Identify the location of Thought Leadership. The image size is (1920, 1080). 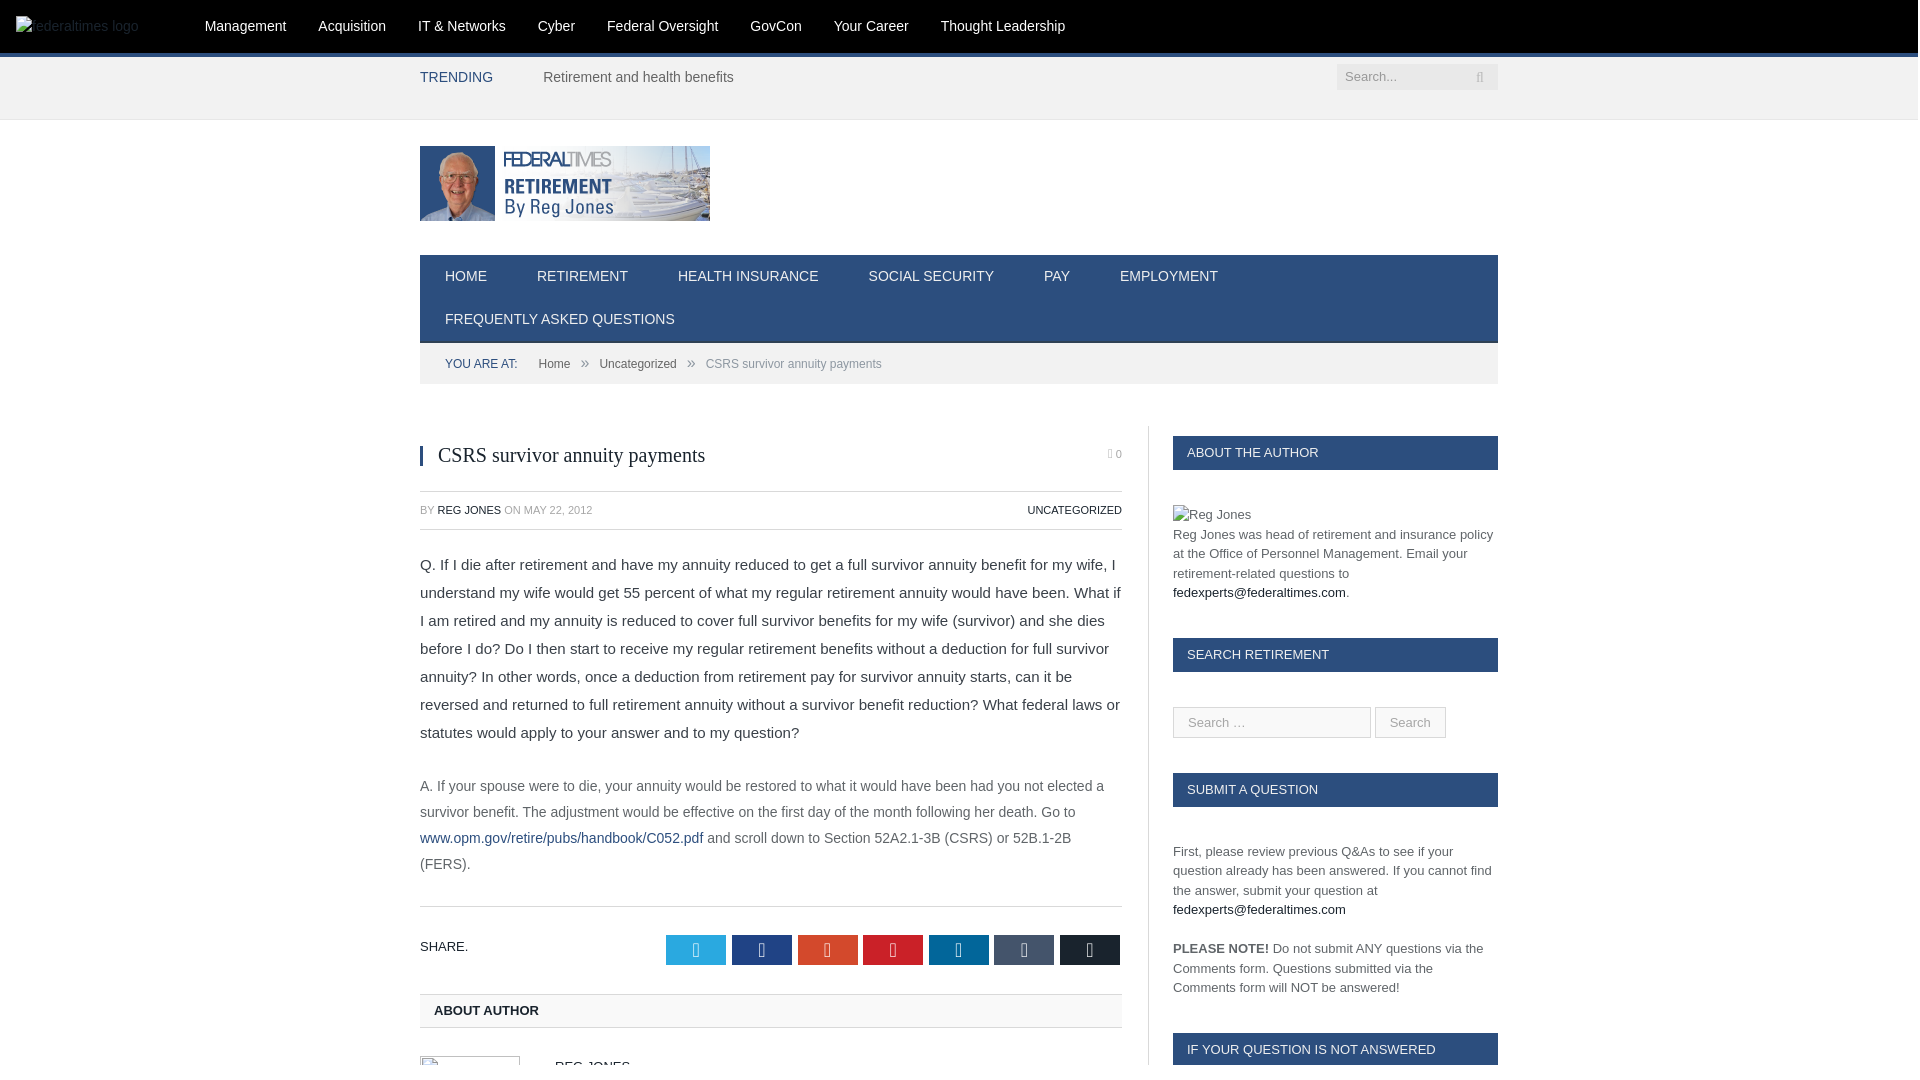
(1004, 26).